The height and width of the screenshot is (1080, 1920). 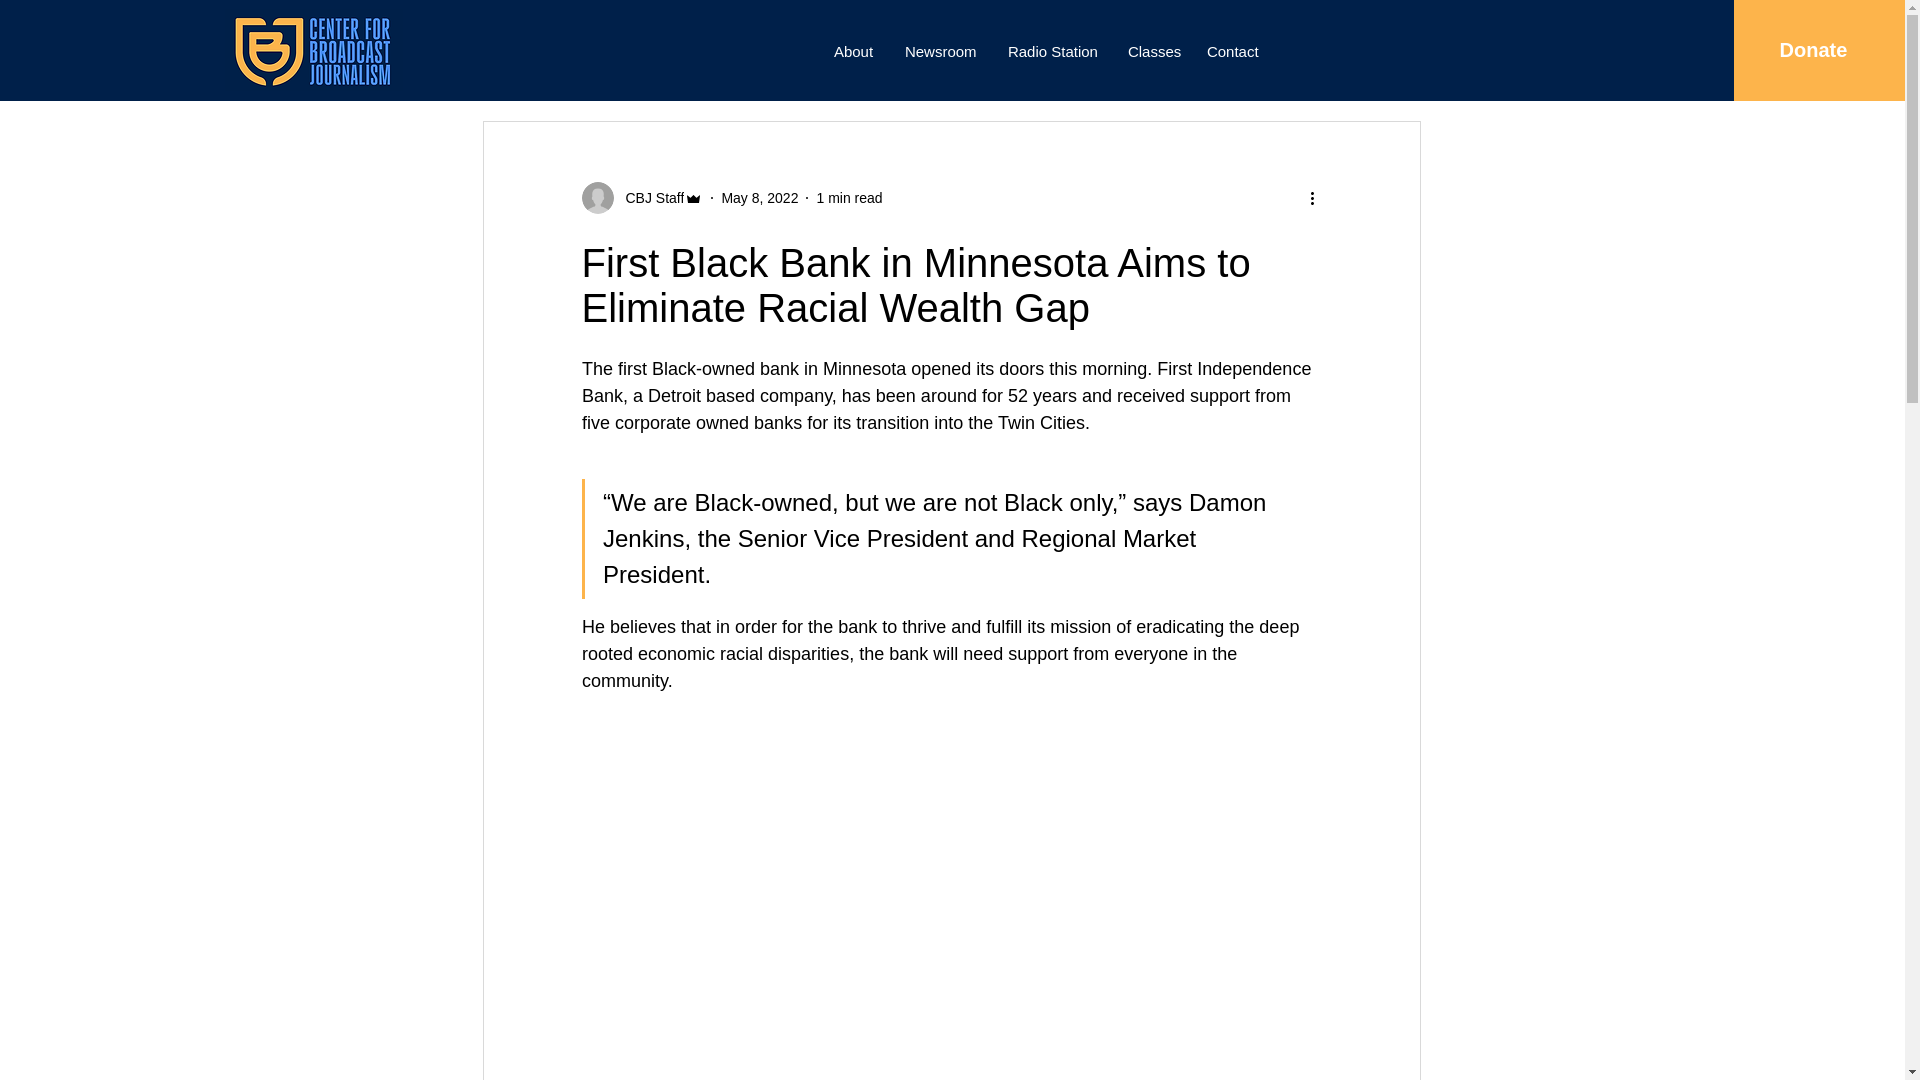 What do you see at coordinates (1812, 50) in the screenshot?
I see `Donate` at bounding box center [1812, 50].